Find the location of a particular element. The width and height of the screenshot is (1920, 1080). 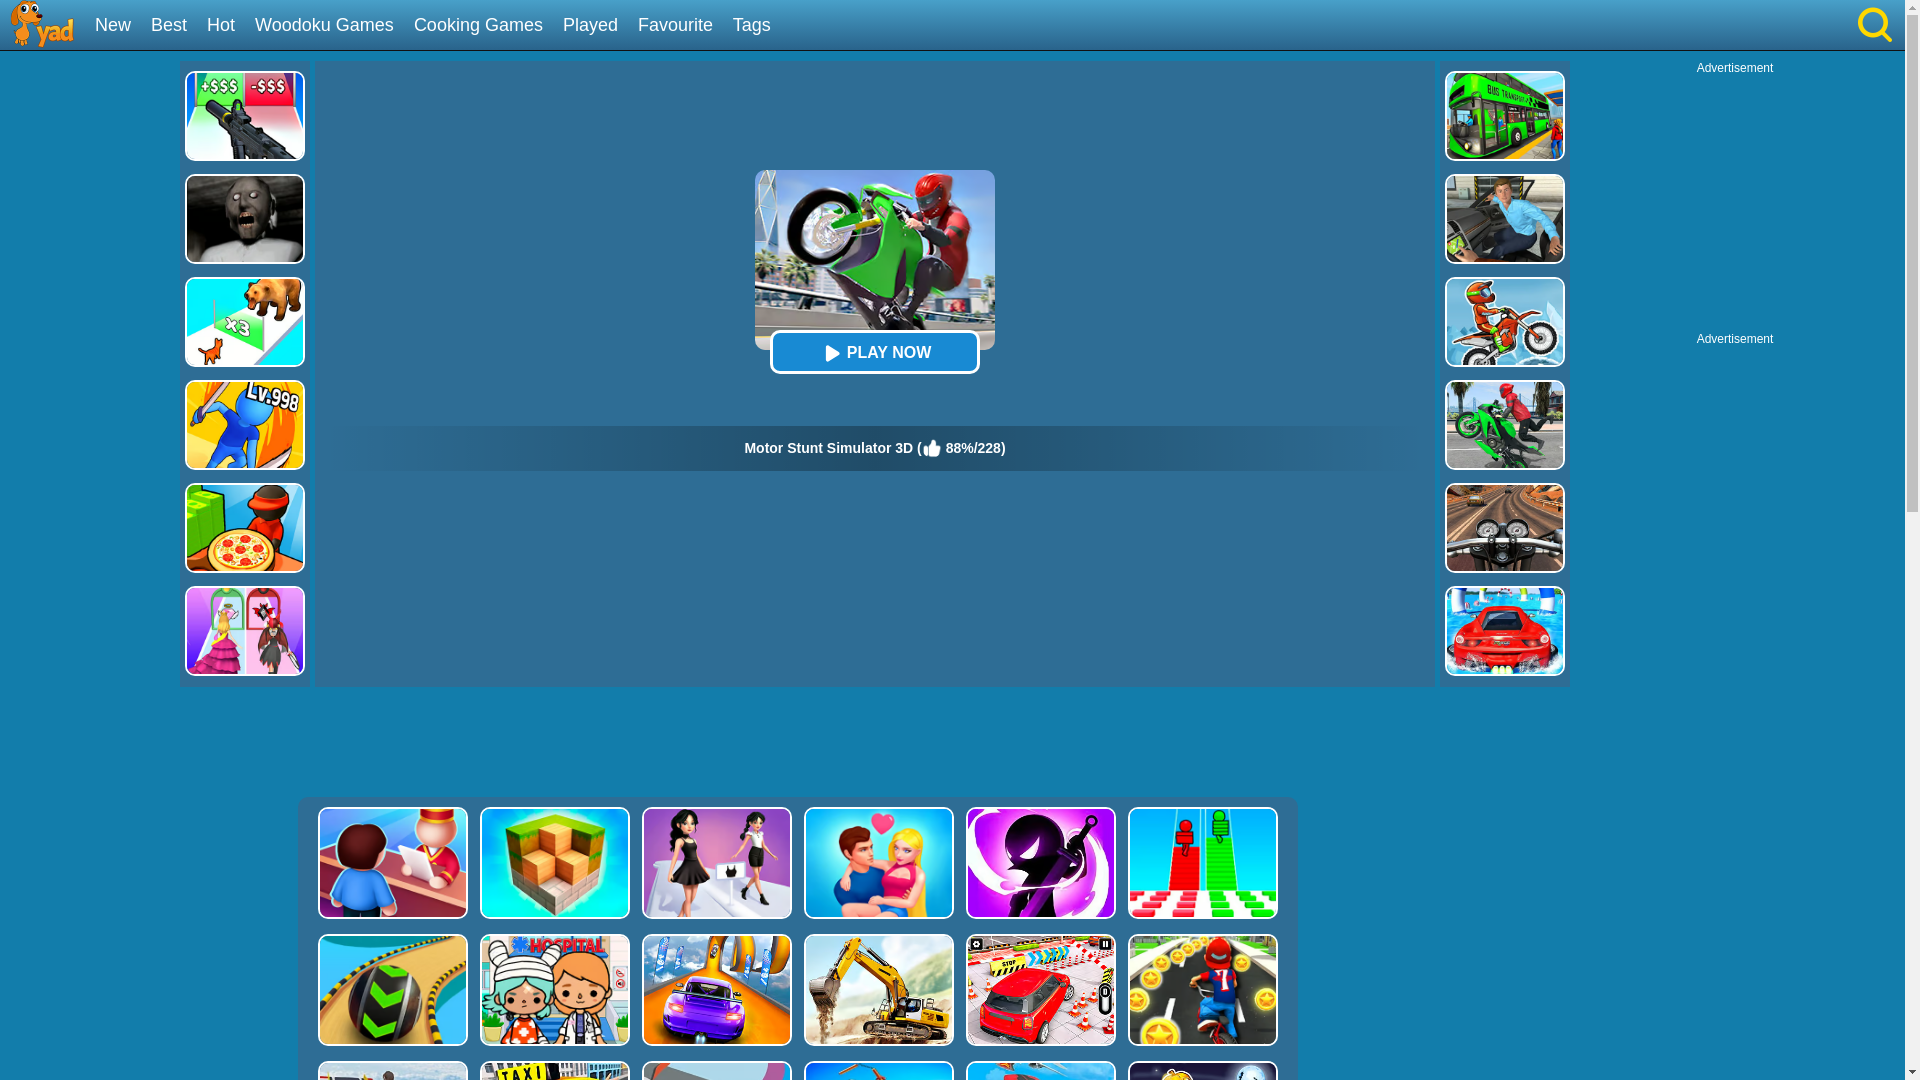

Tags is located at coordinates (759, 27).